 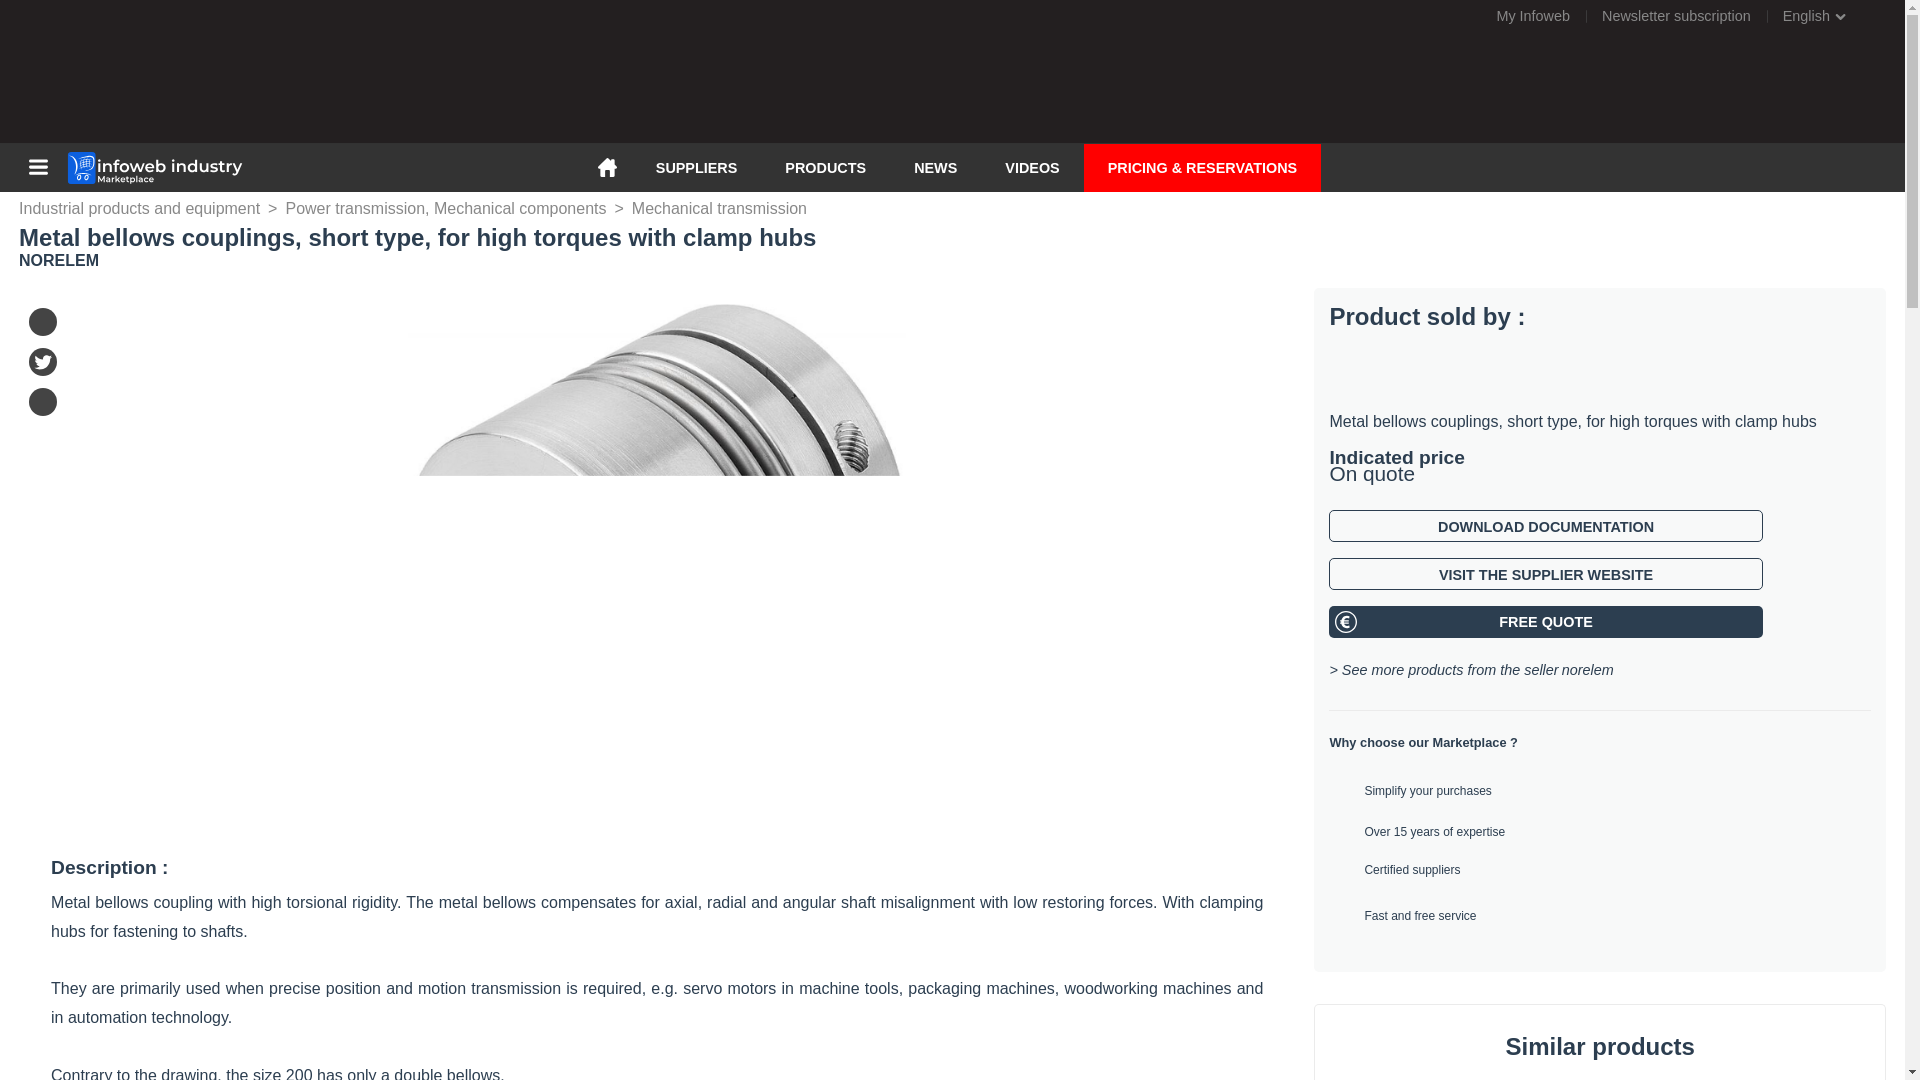 What do you see at coordinates (1588, 670) in the screenshot?
I see `norelem` at bounding box center [1588, 670].